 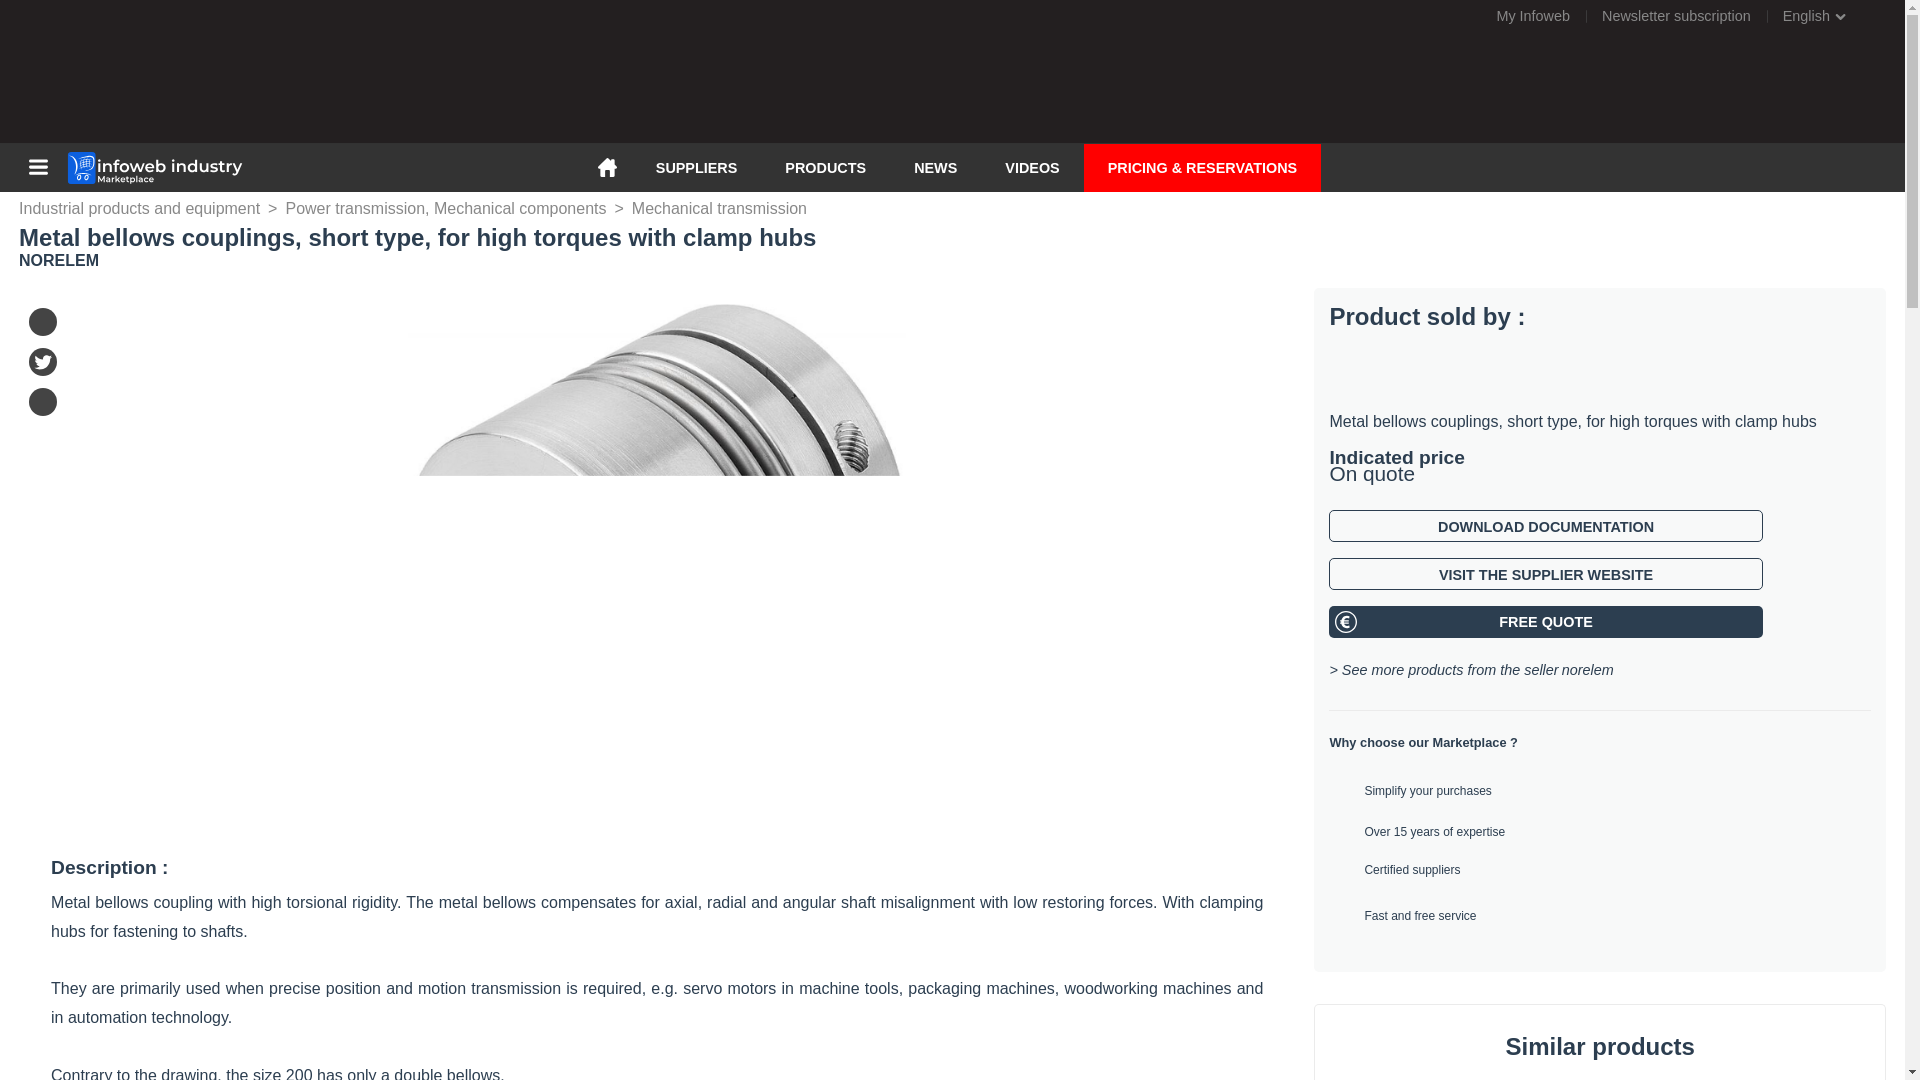 What do you see at coordinates (1588, 670) in the screenshot?
I see `norelem` at bounding box center [1588, 670].